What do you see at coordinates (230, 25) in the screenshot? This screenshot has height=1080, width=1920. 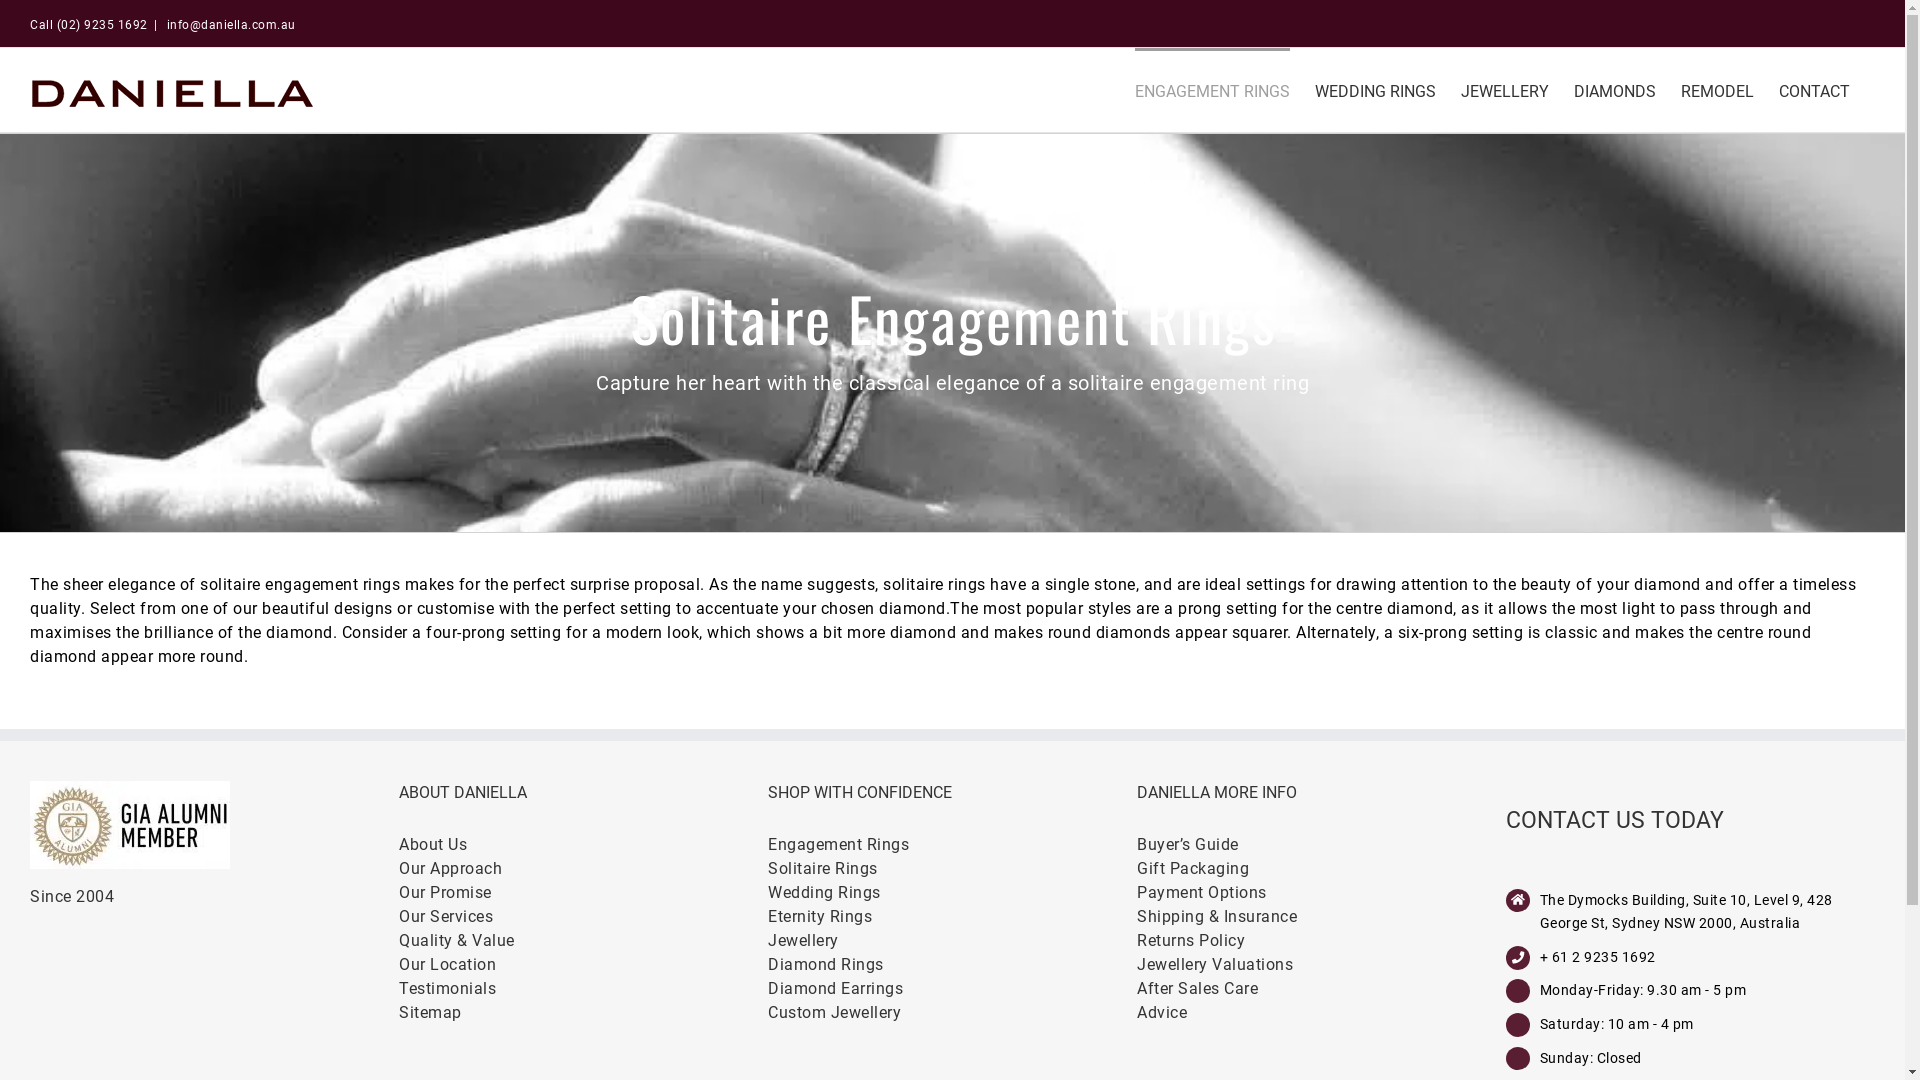 I see `info@daniella.com.au` at bounding box center [230, 25].